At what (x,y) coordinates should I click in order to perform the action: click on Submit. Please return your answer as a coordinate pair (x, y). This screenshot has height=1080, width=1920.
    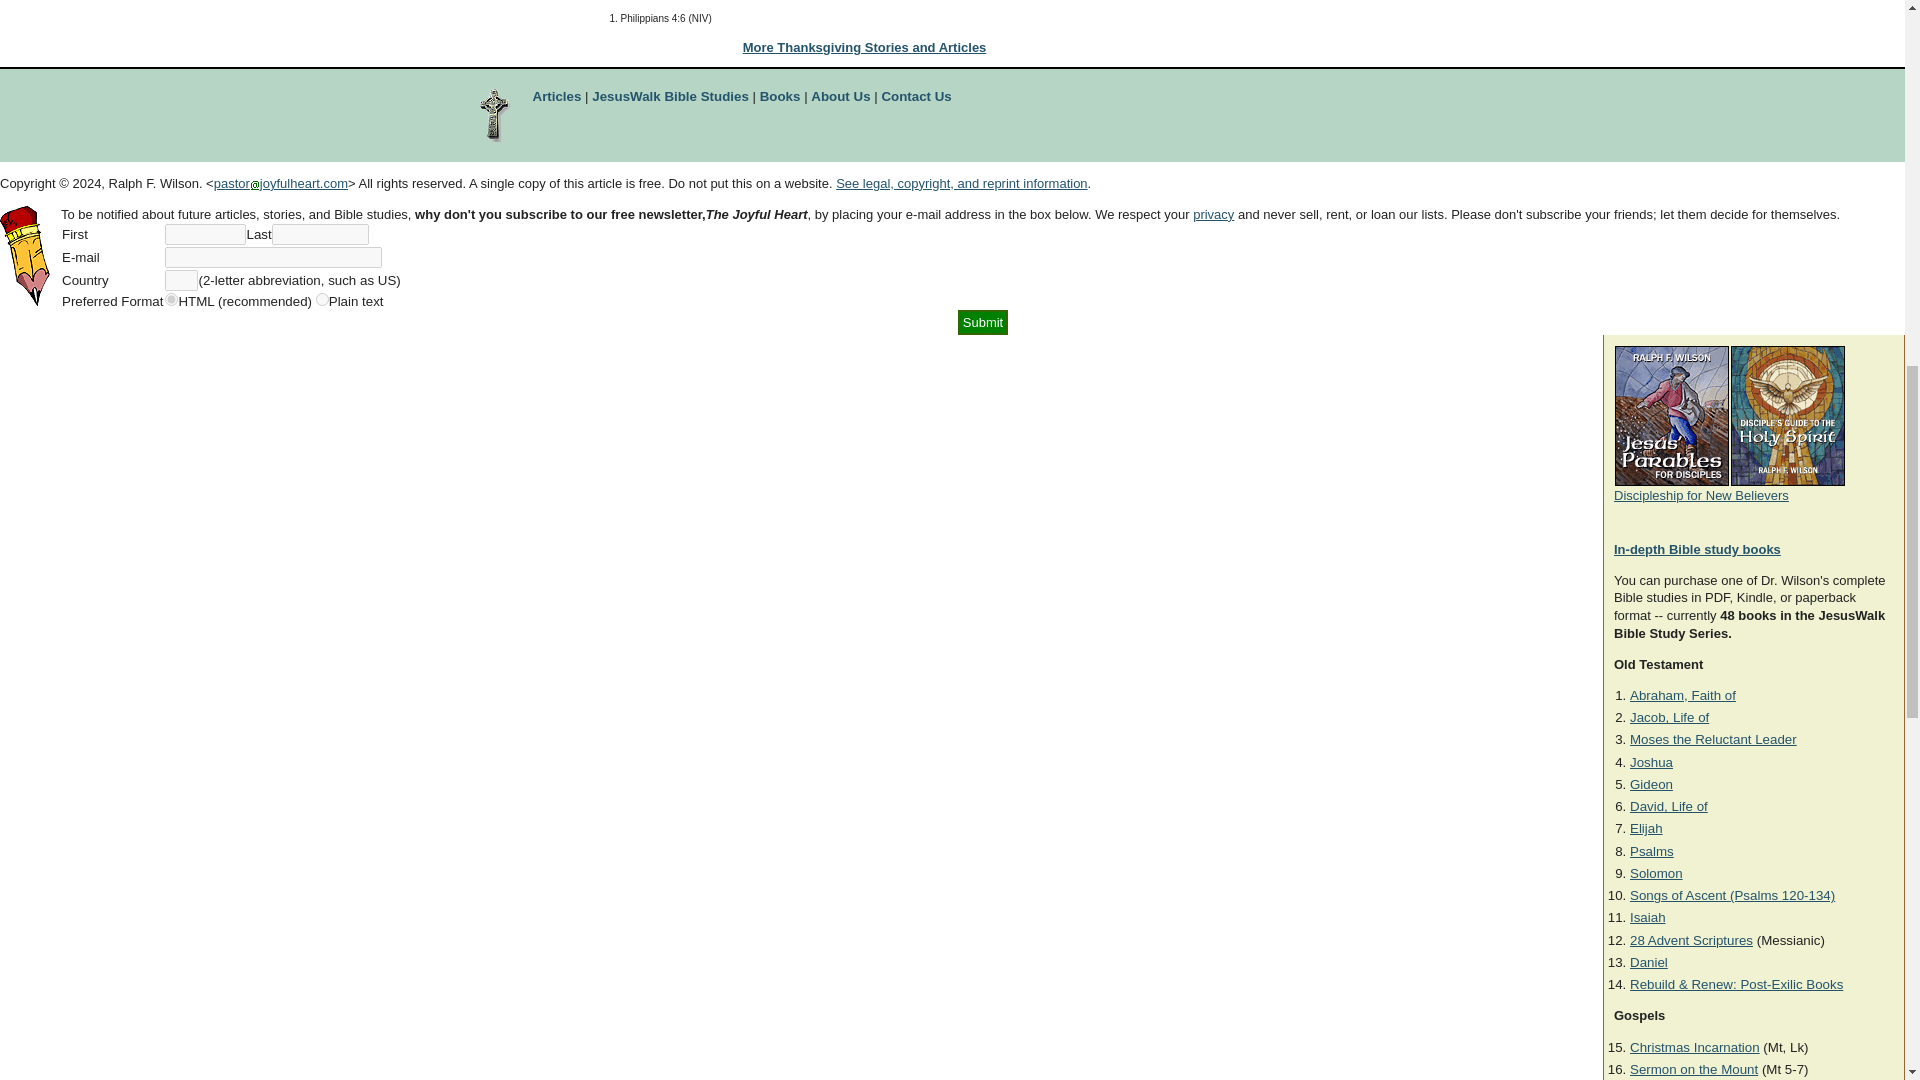
    Looking at the image, I should click on (983, 322).